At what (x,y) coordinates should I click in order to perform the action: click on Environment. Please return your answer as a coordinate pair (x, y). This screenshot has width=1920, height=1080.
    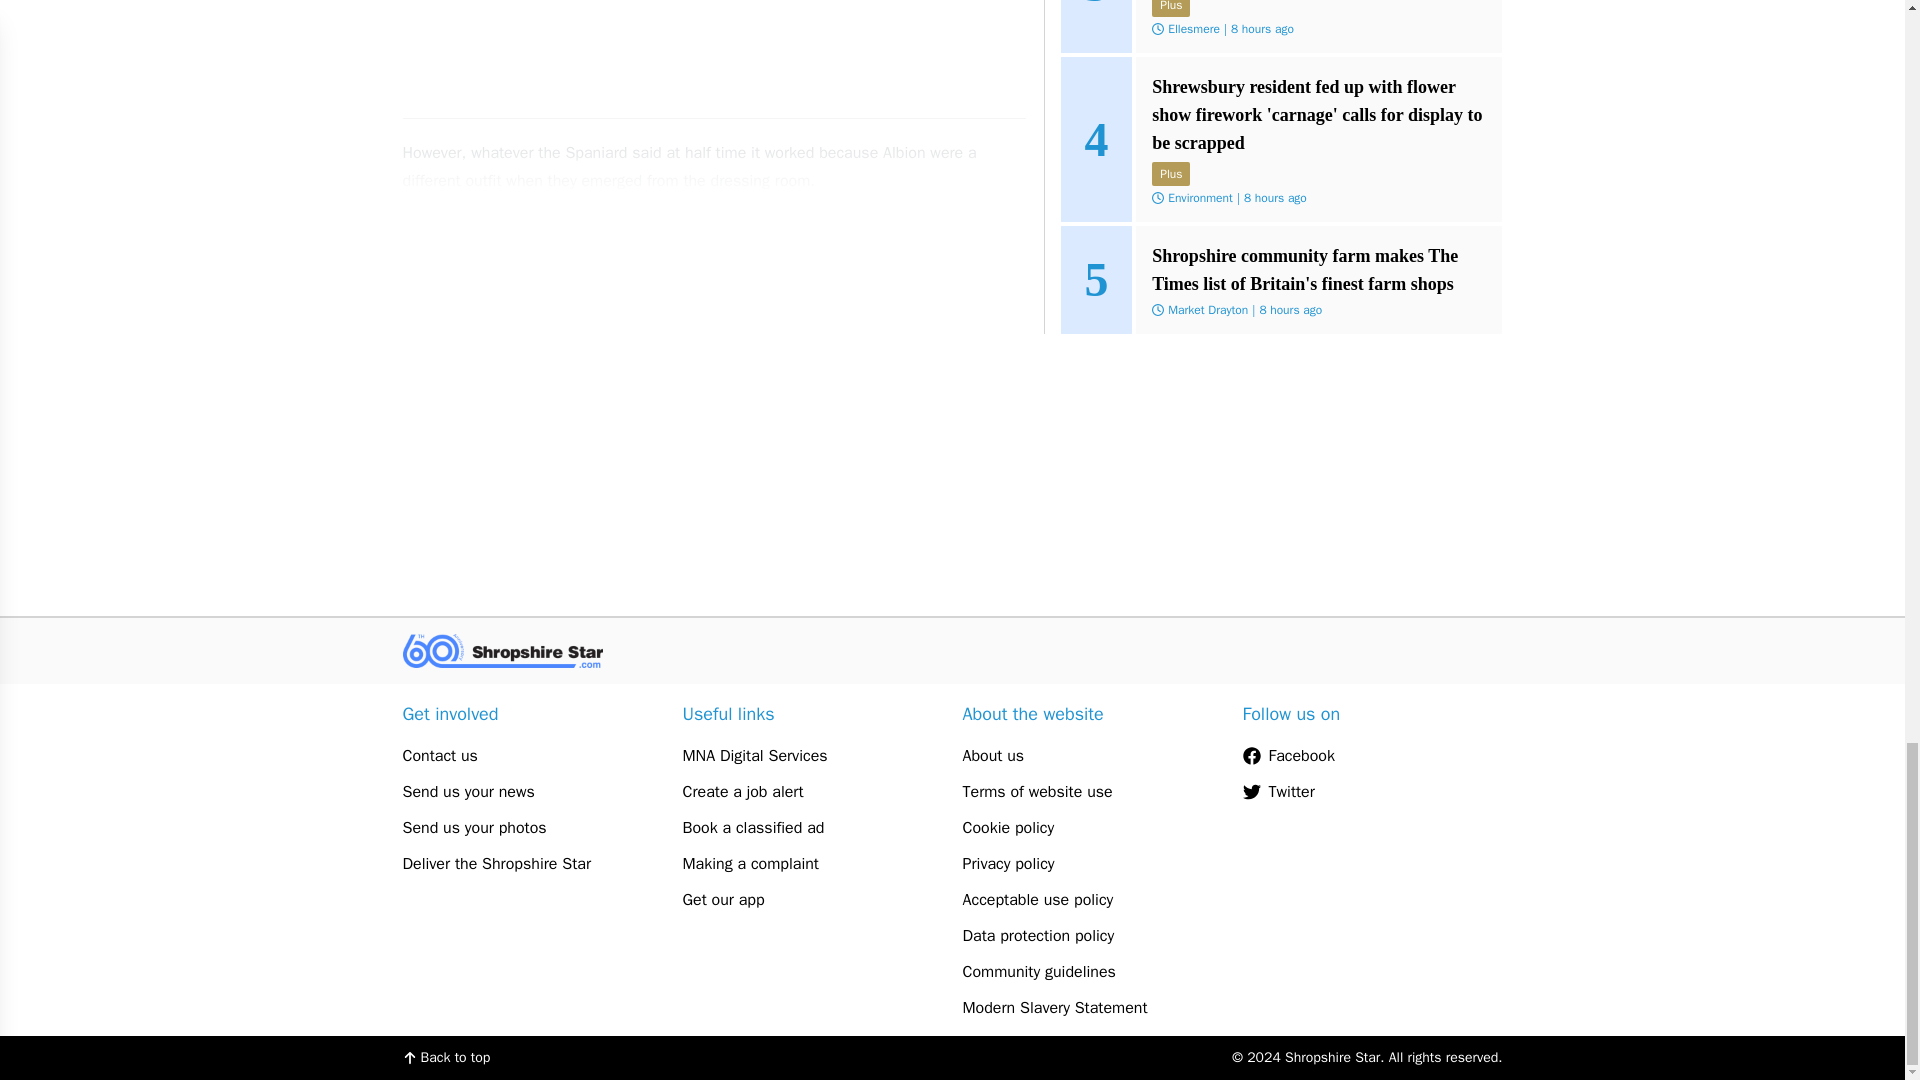
    Looking at the image, I should click on (1200, 198).